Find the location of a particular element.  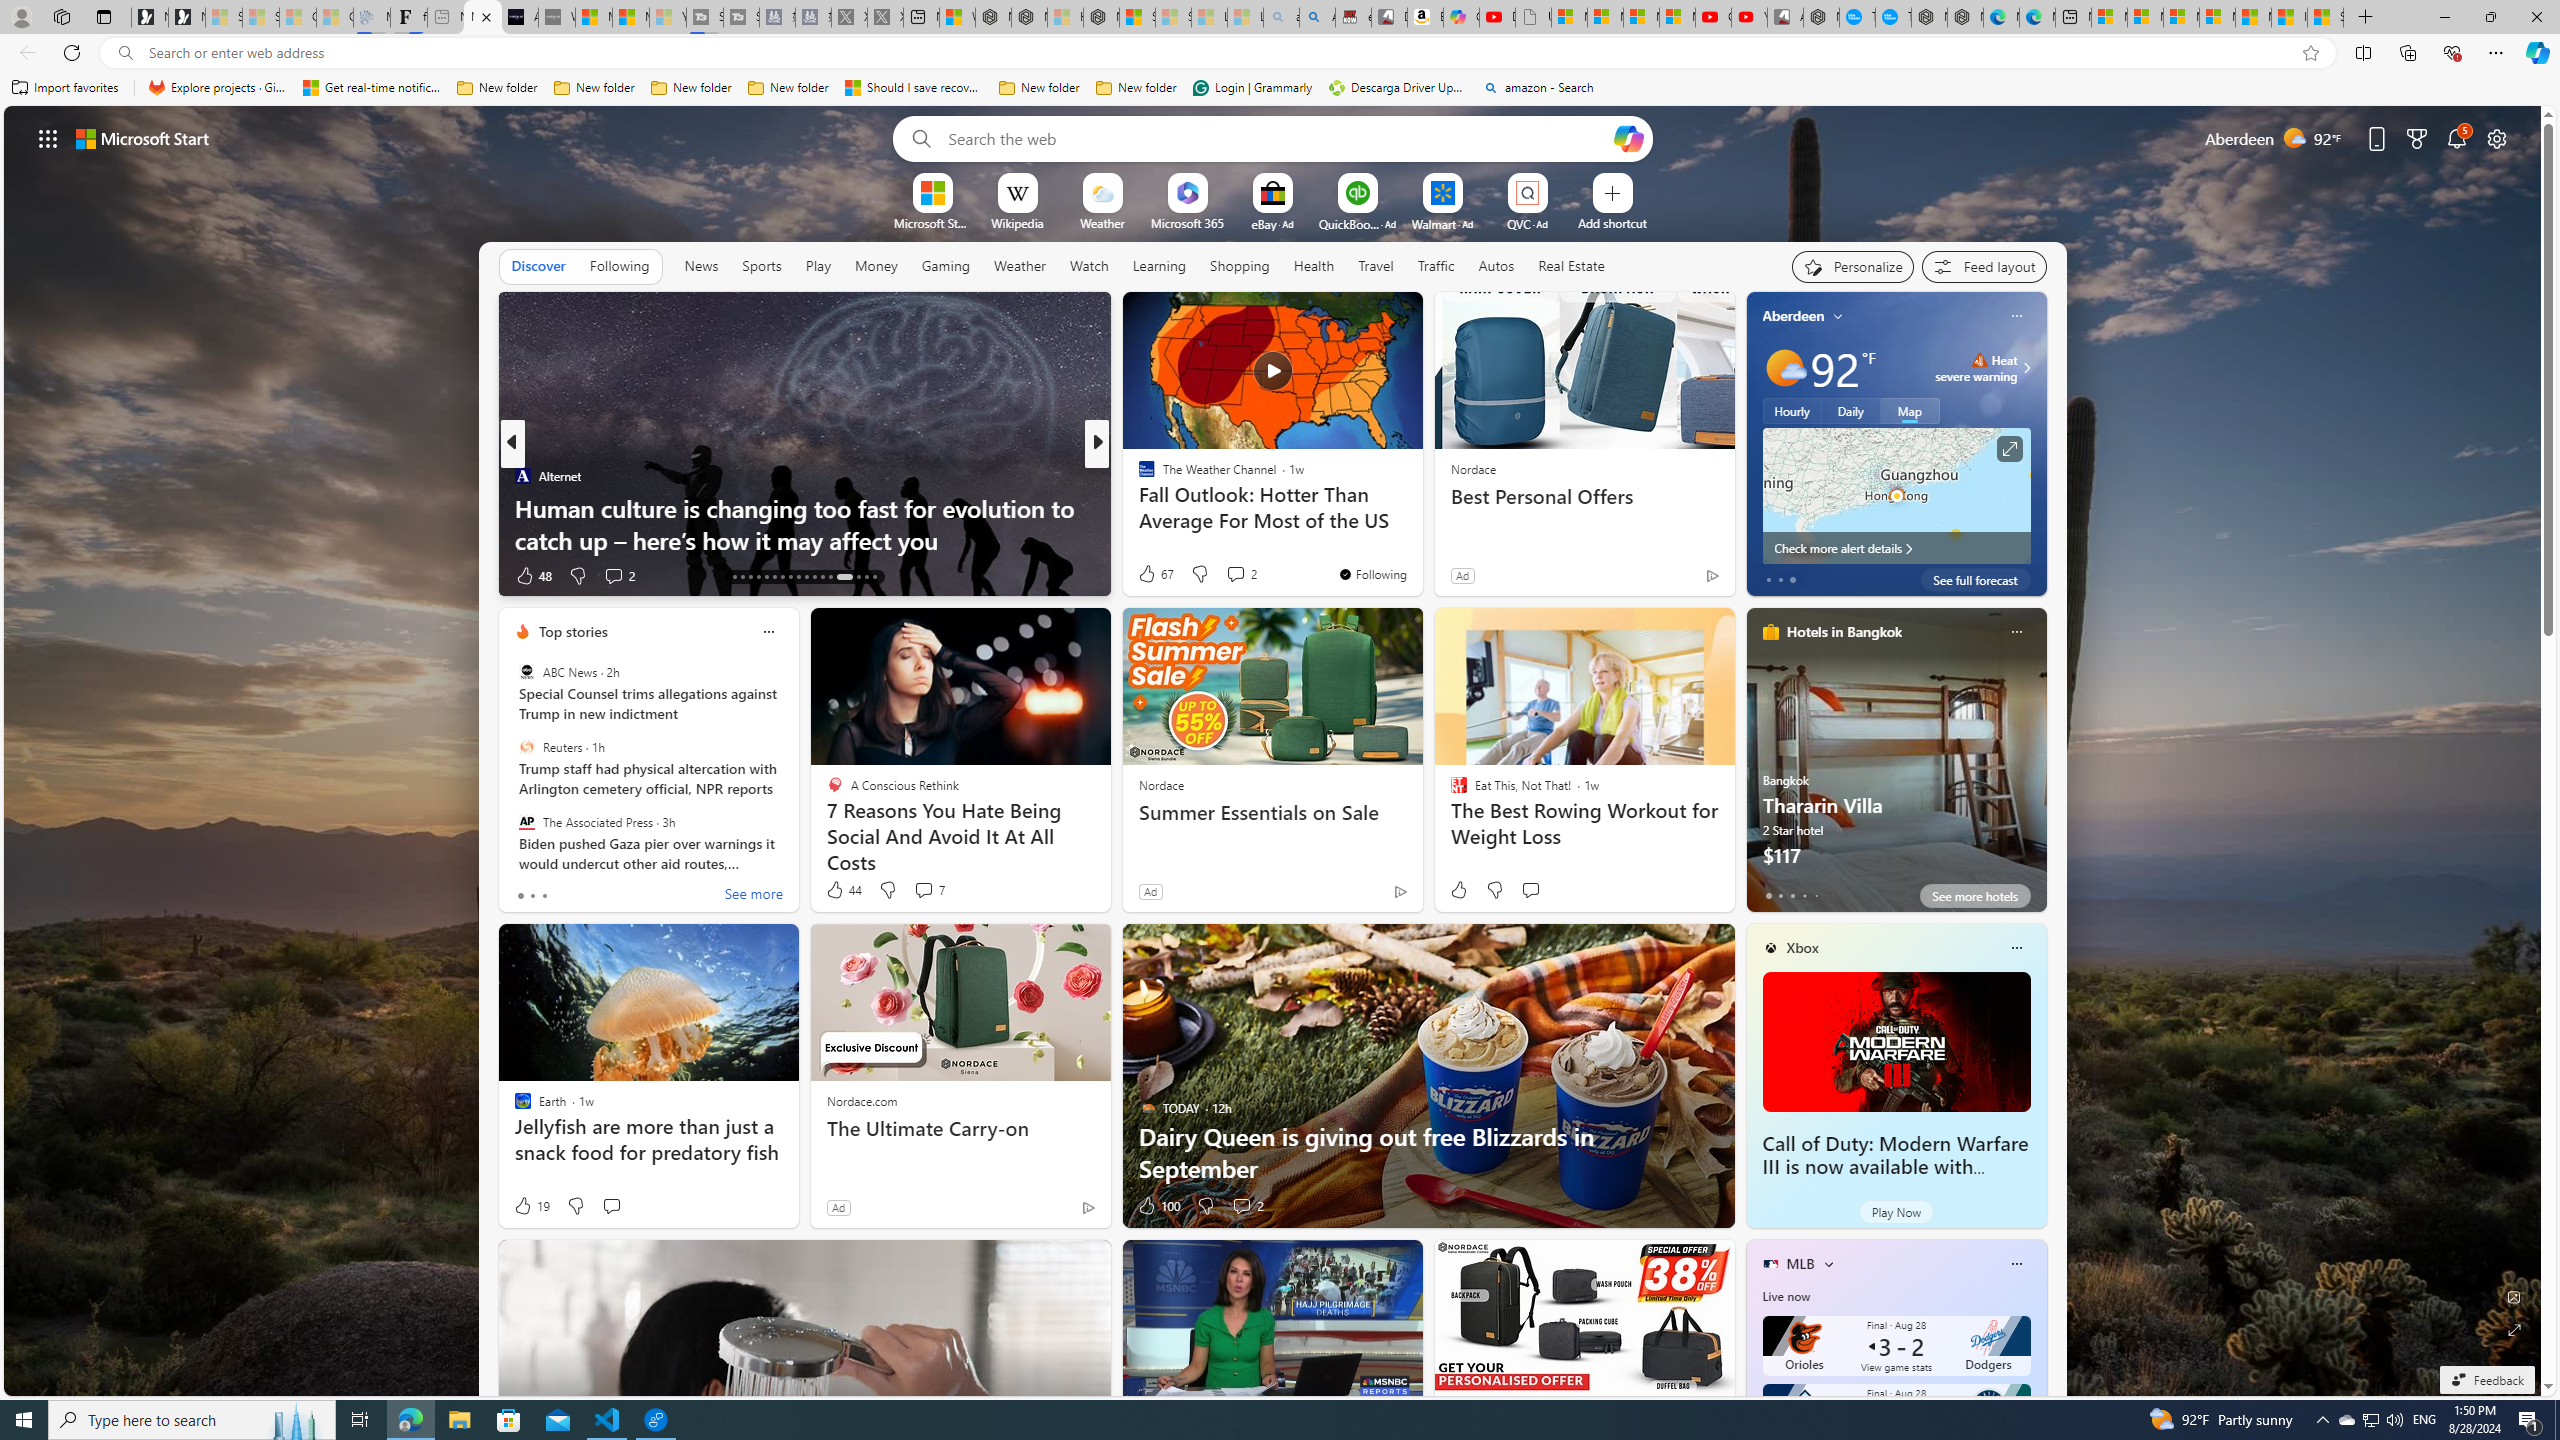

Descarga Driver Updater is located at coordinates (1398, 88).